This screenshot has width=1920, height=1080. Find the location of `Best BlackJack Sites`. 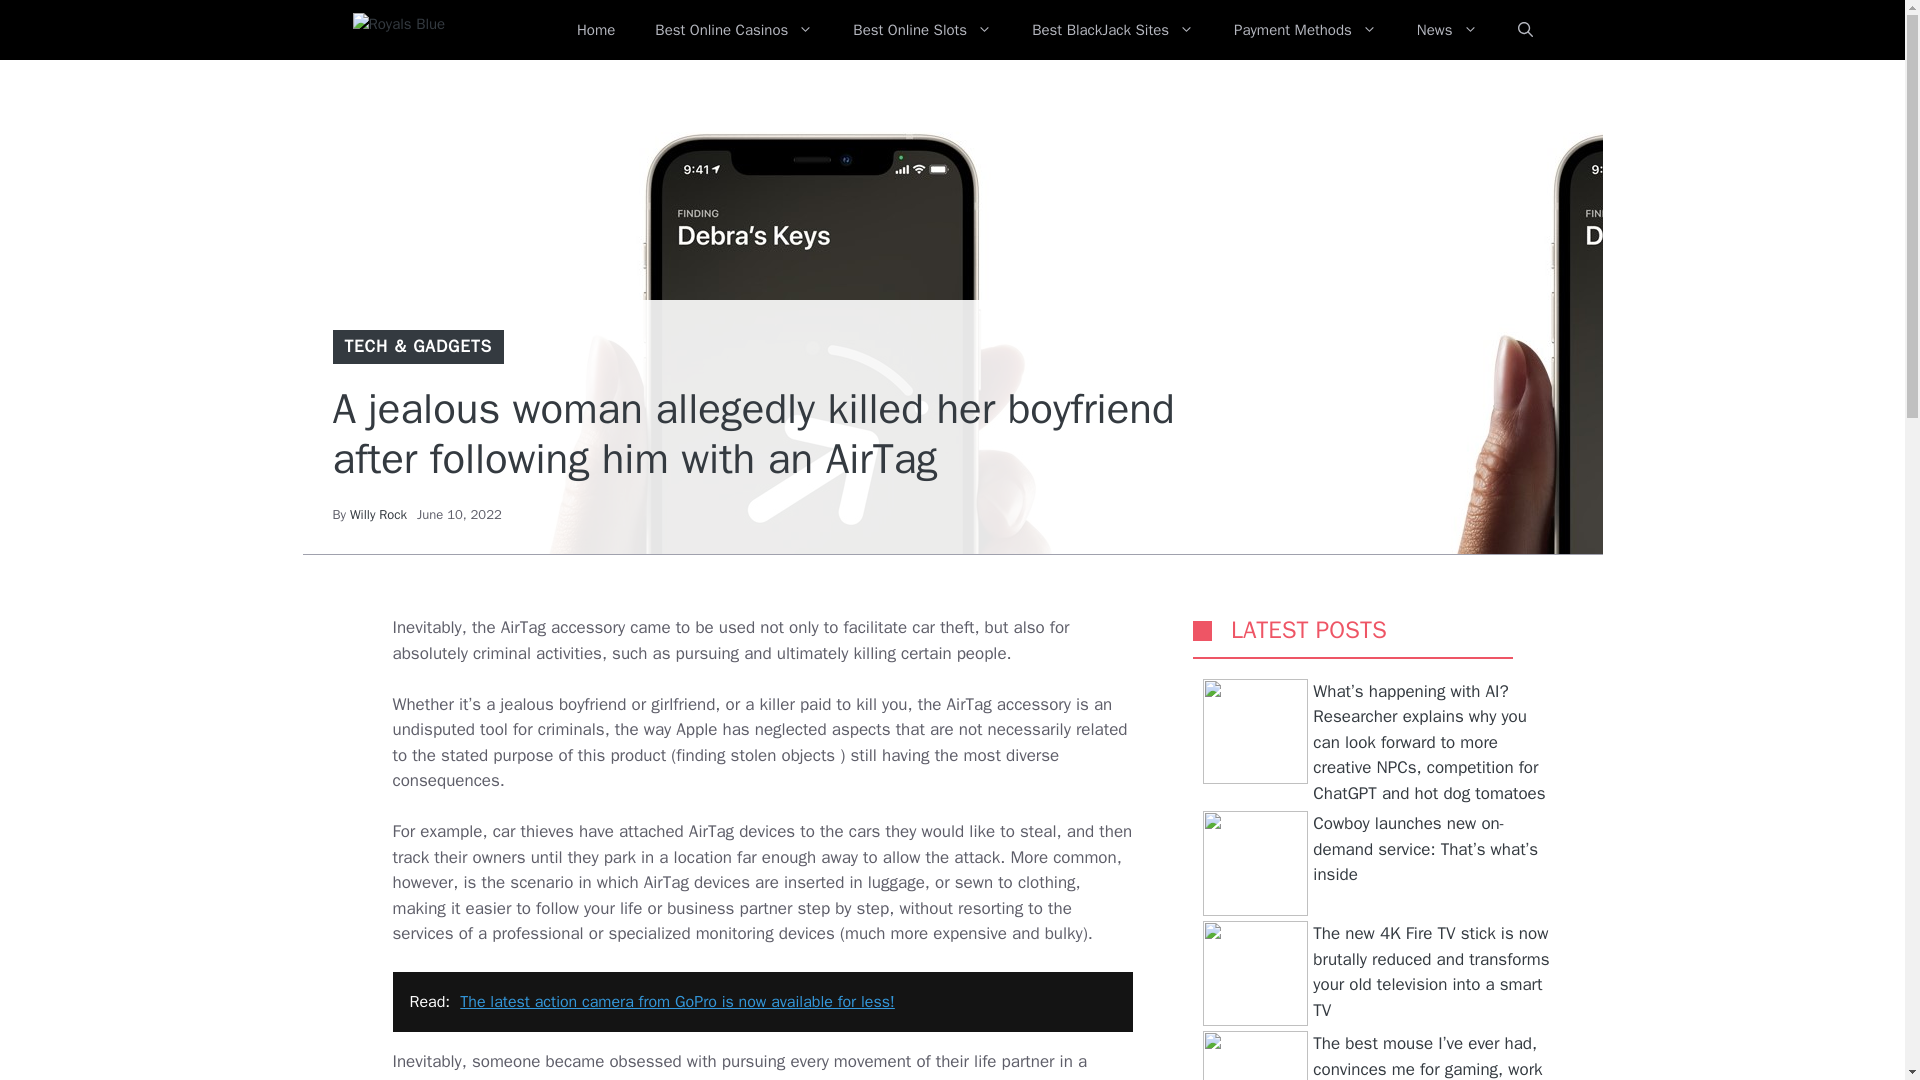

Best BlackJack Sites is located at coordinates (1112, 30).